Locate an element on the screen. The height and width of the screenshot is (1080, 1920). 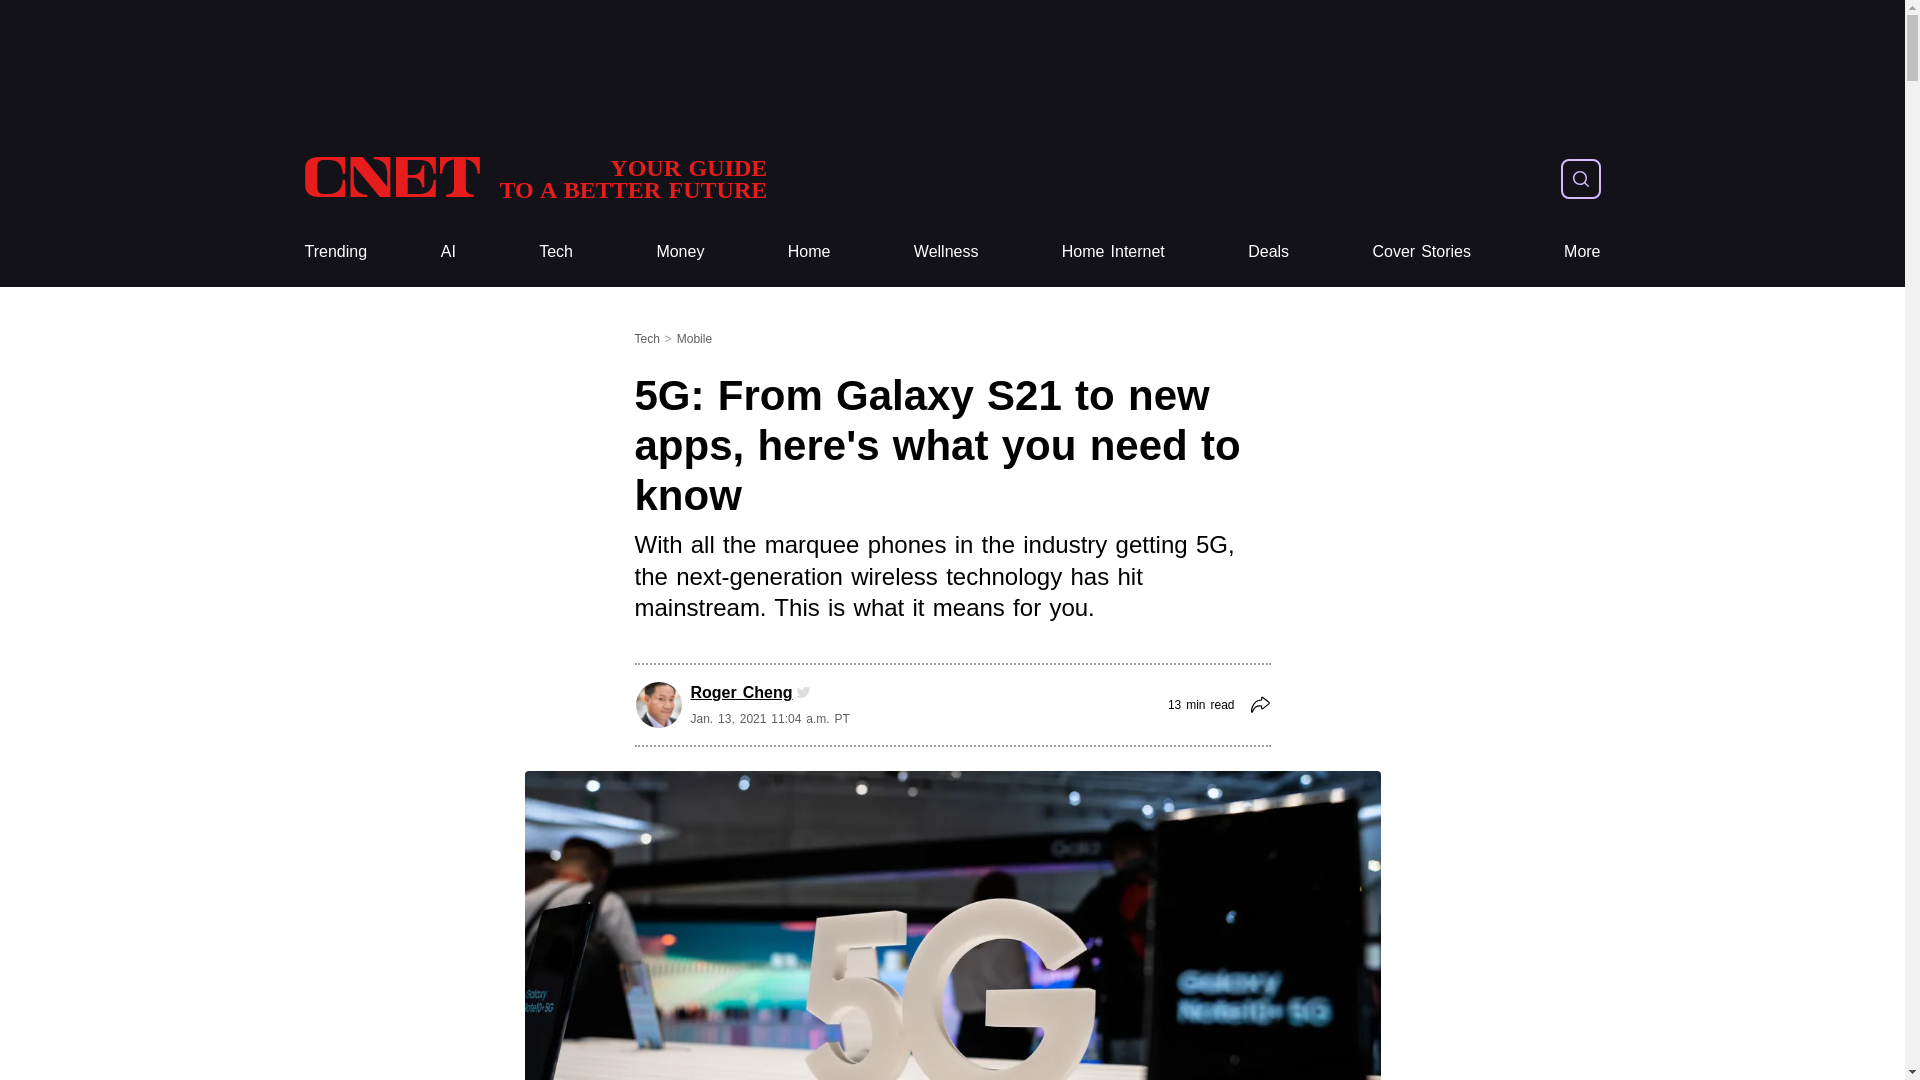
Home Internet is located at coordinates (534, 178).